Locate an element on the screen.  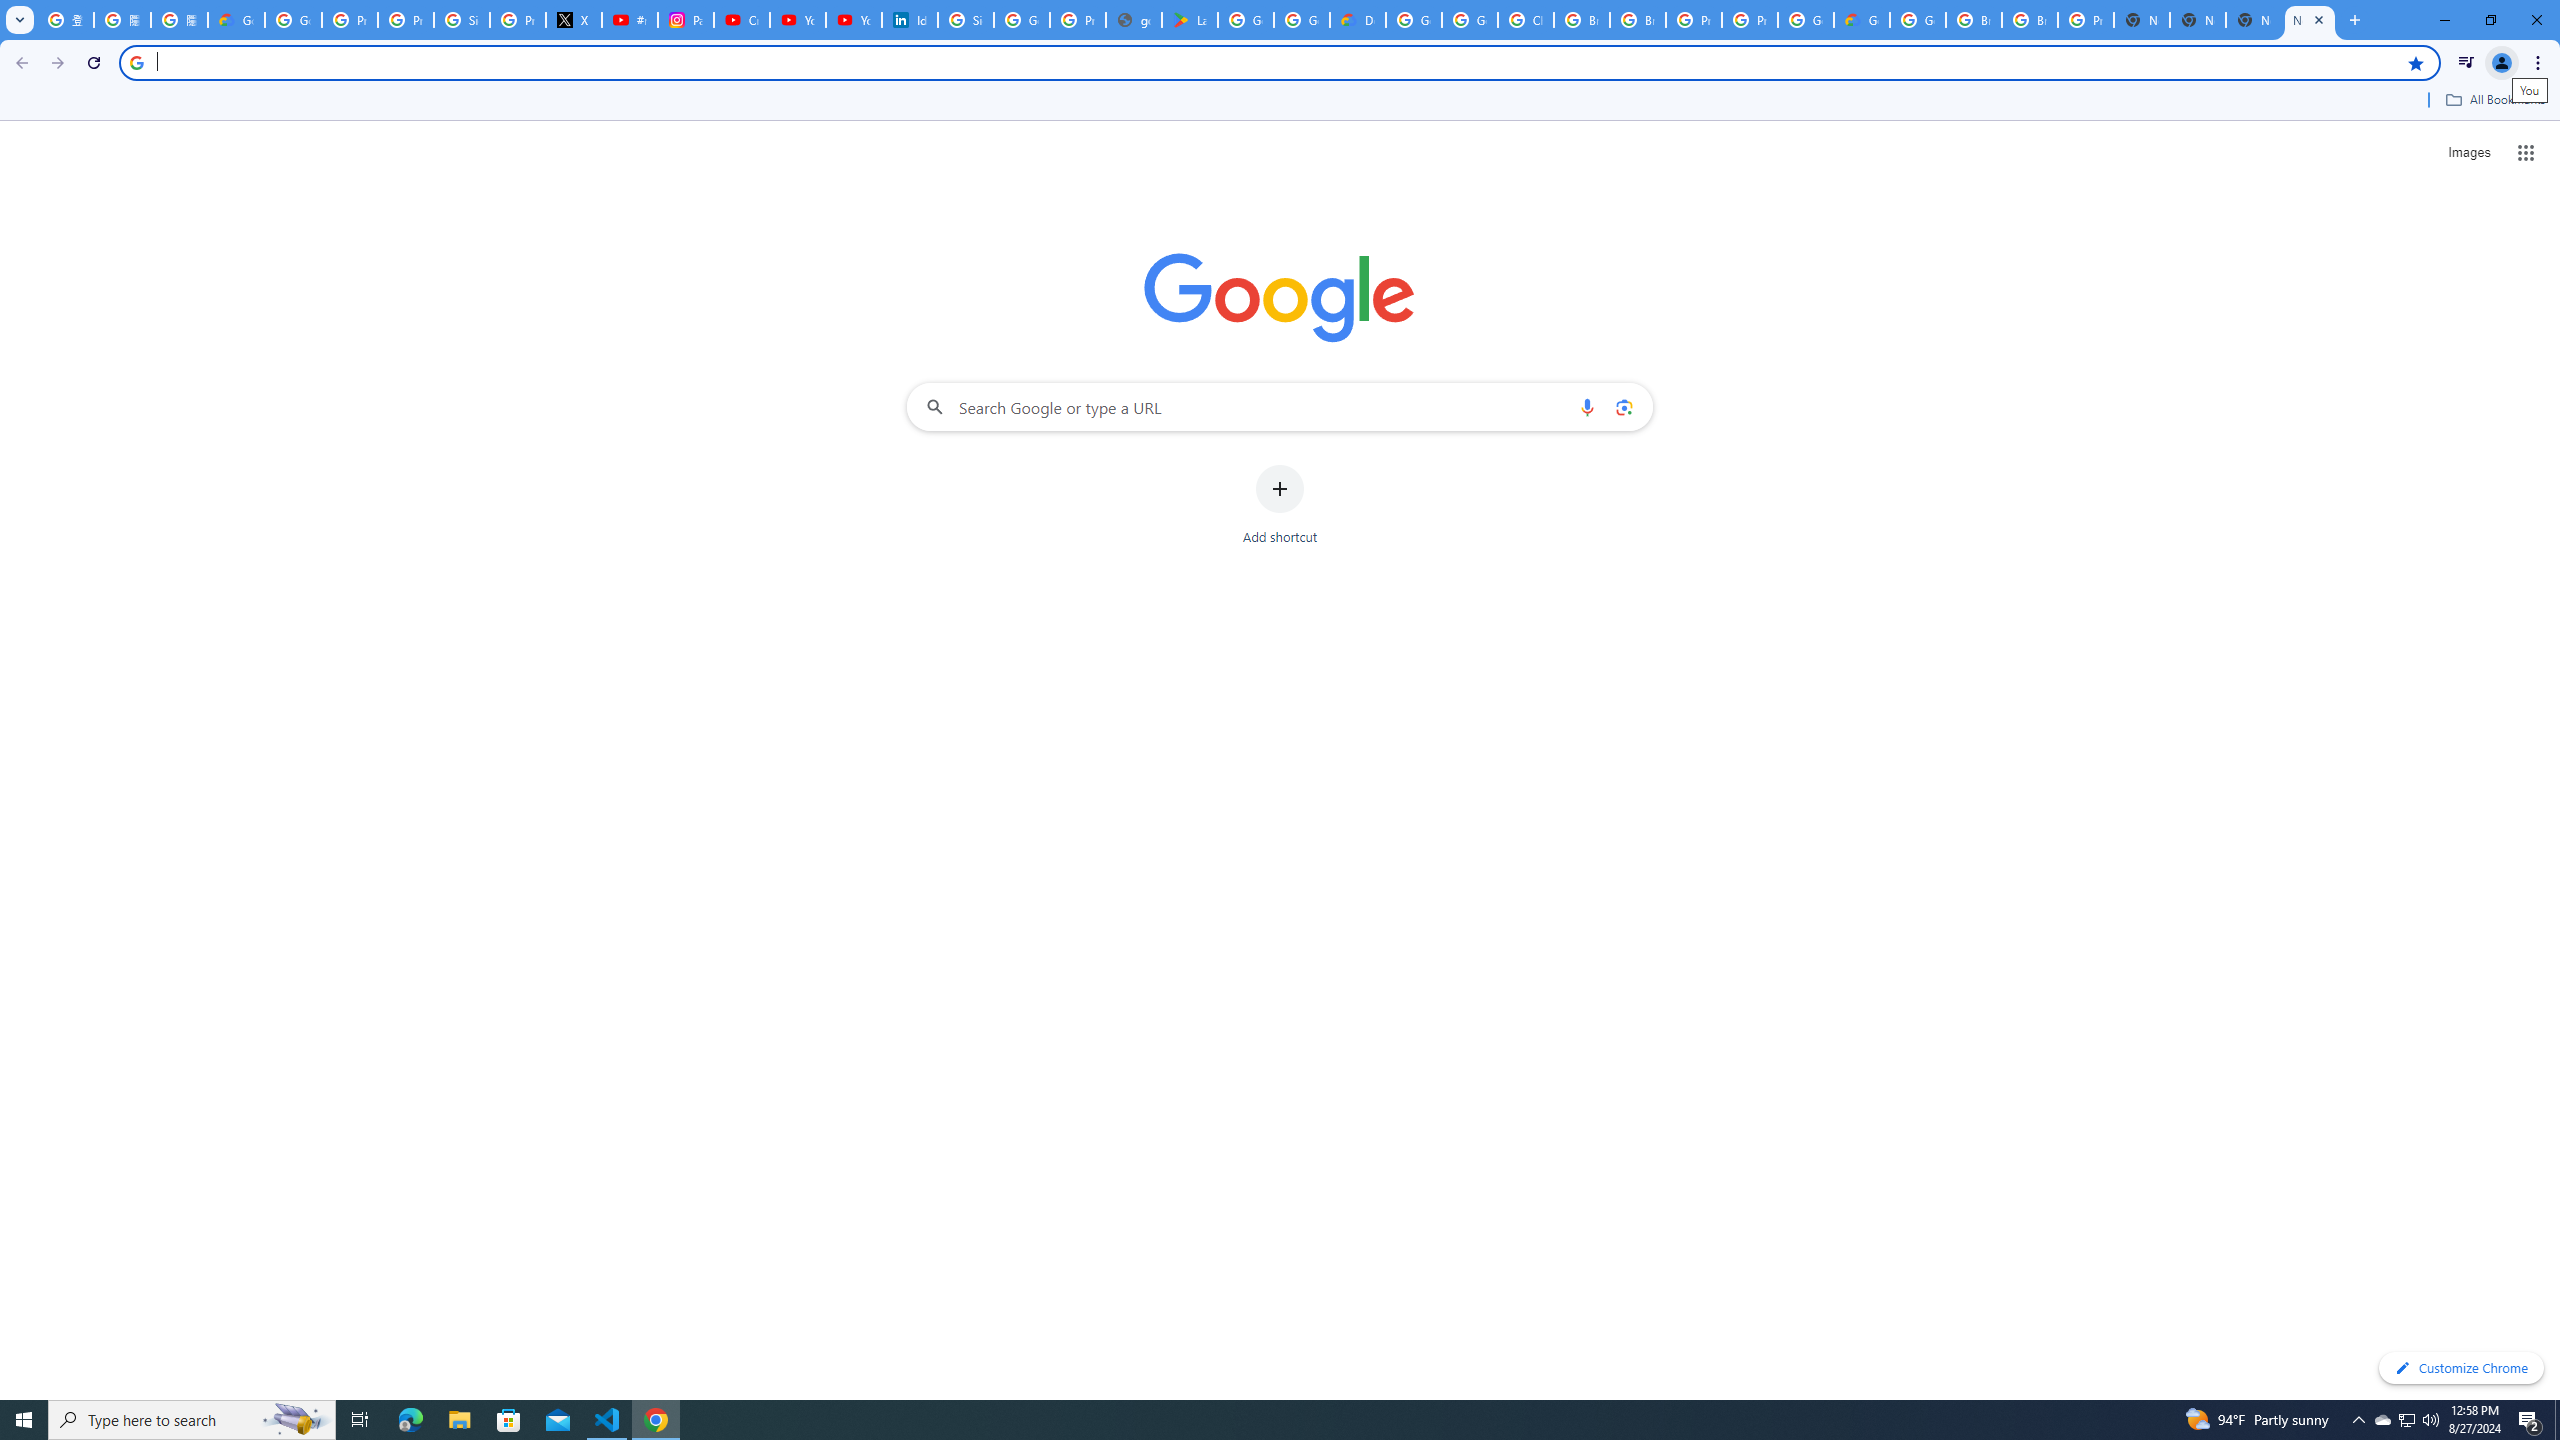
Google Cloud Platform is located at coordinates (1414, 20).